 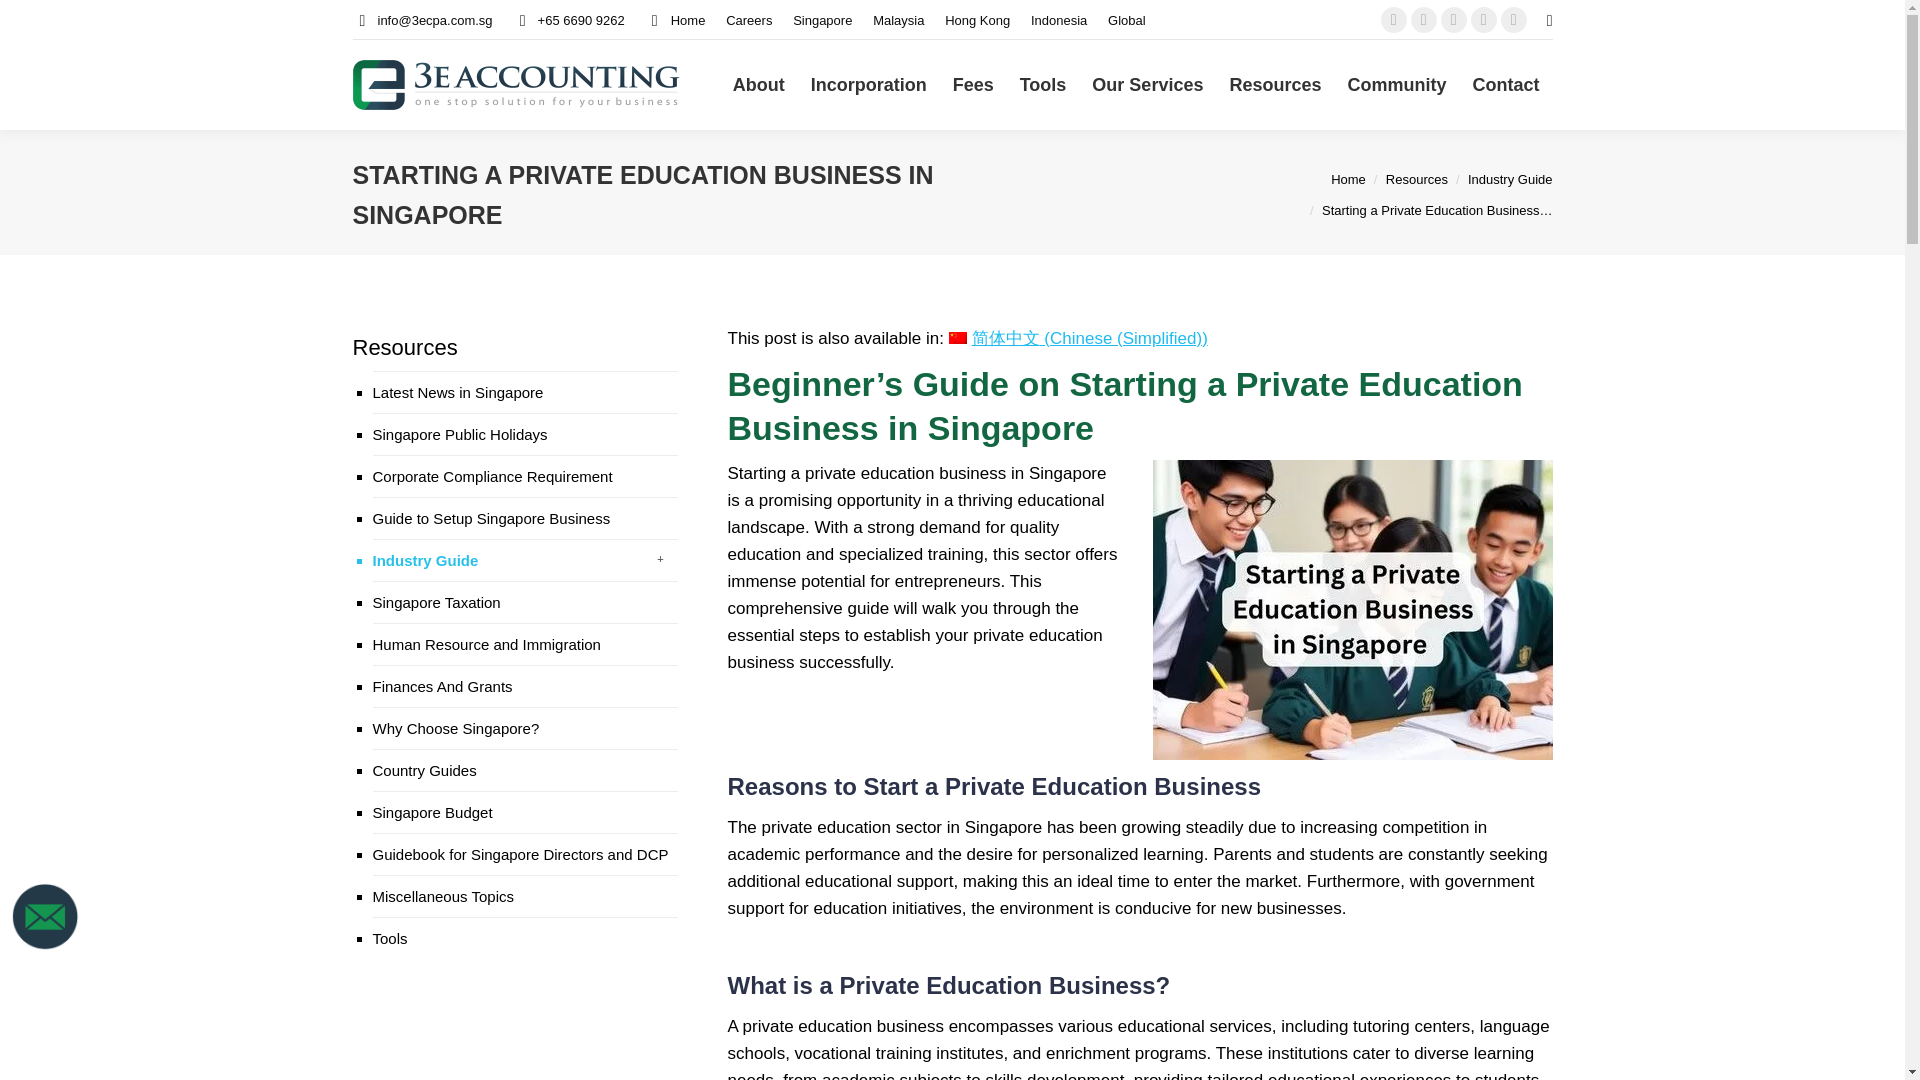 I want to click on Incorporation, so click(x=869, y=84).